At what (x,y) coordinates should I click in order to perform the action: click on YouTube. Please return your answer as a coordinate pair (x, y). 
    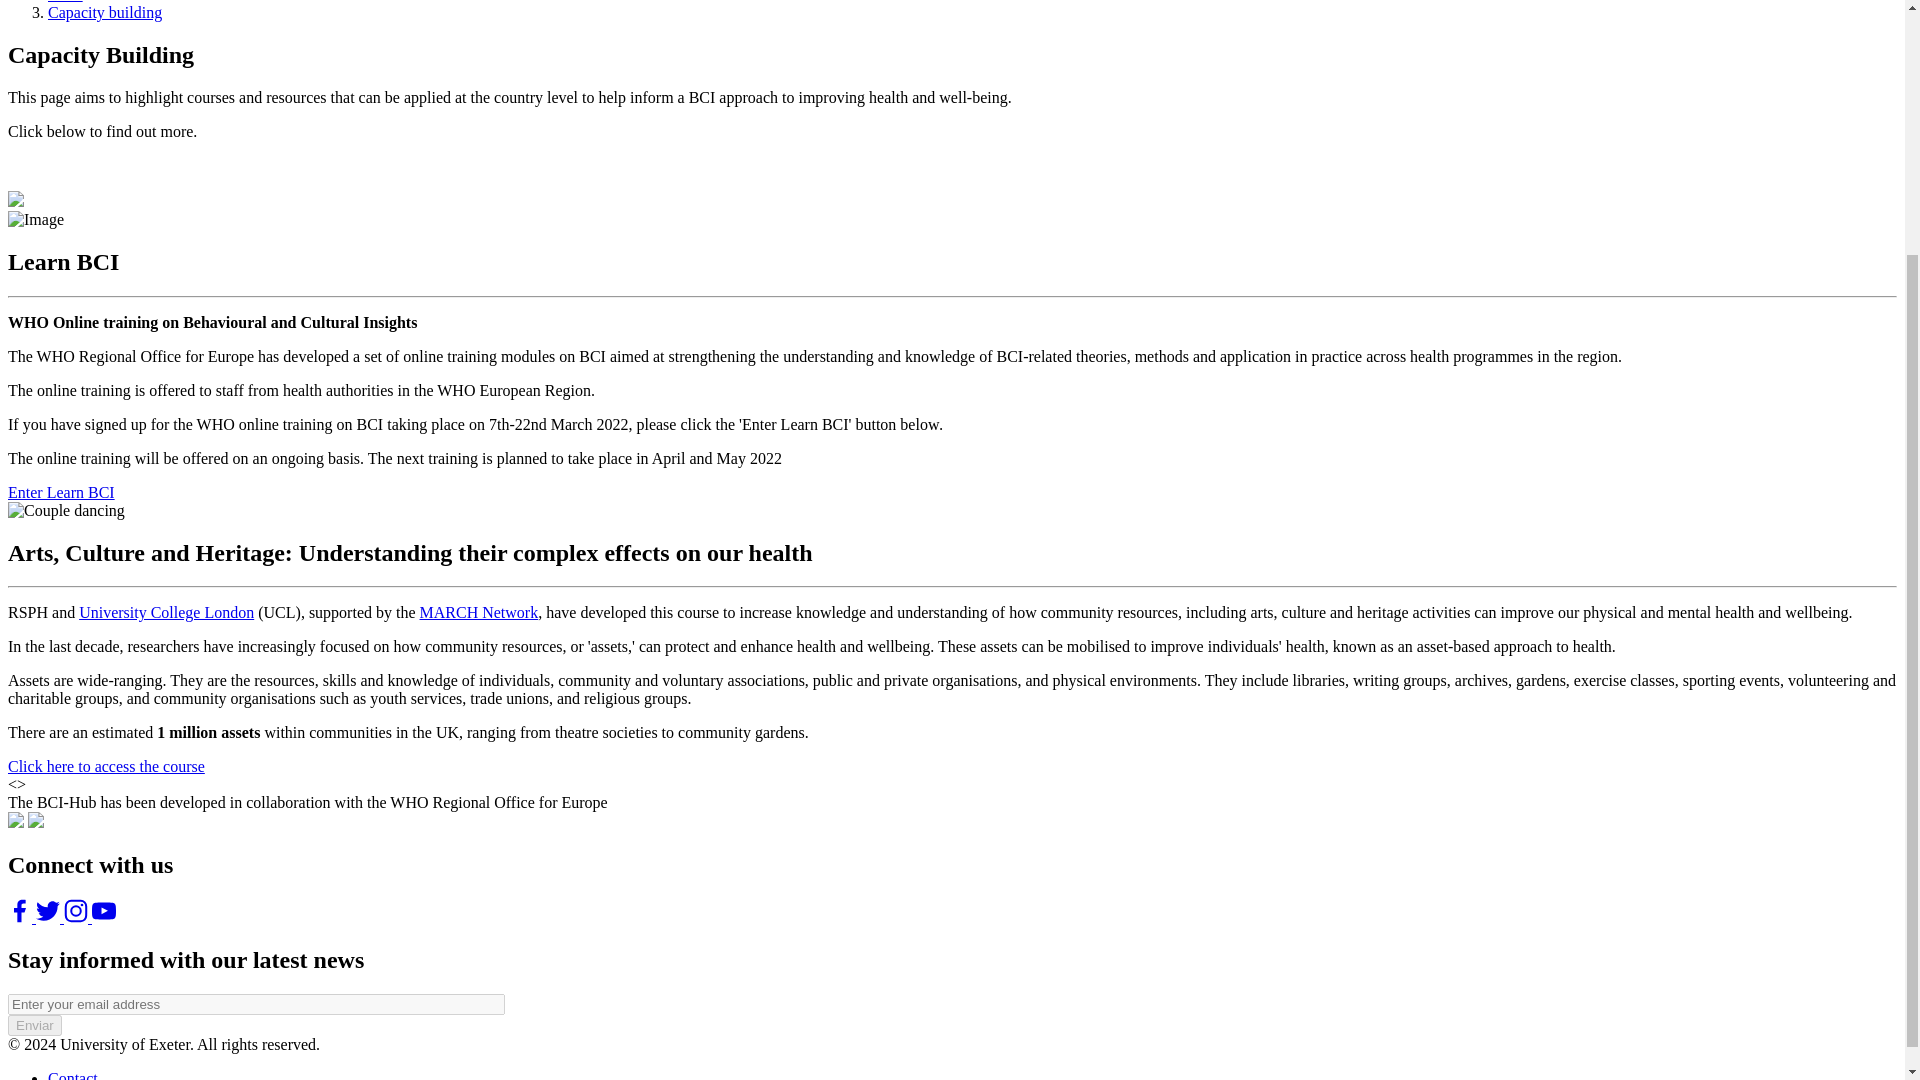
    Looking at the image, I should click on (78, 917).